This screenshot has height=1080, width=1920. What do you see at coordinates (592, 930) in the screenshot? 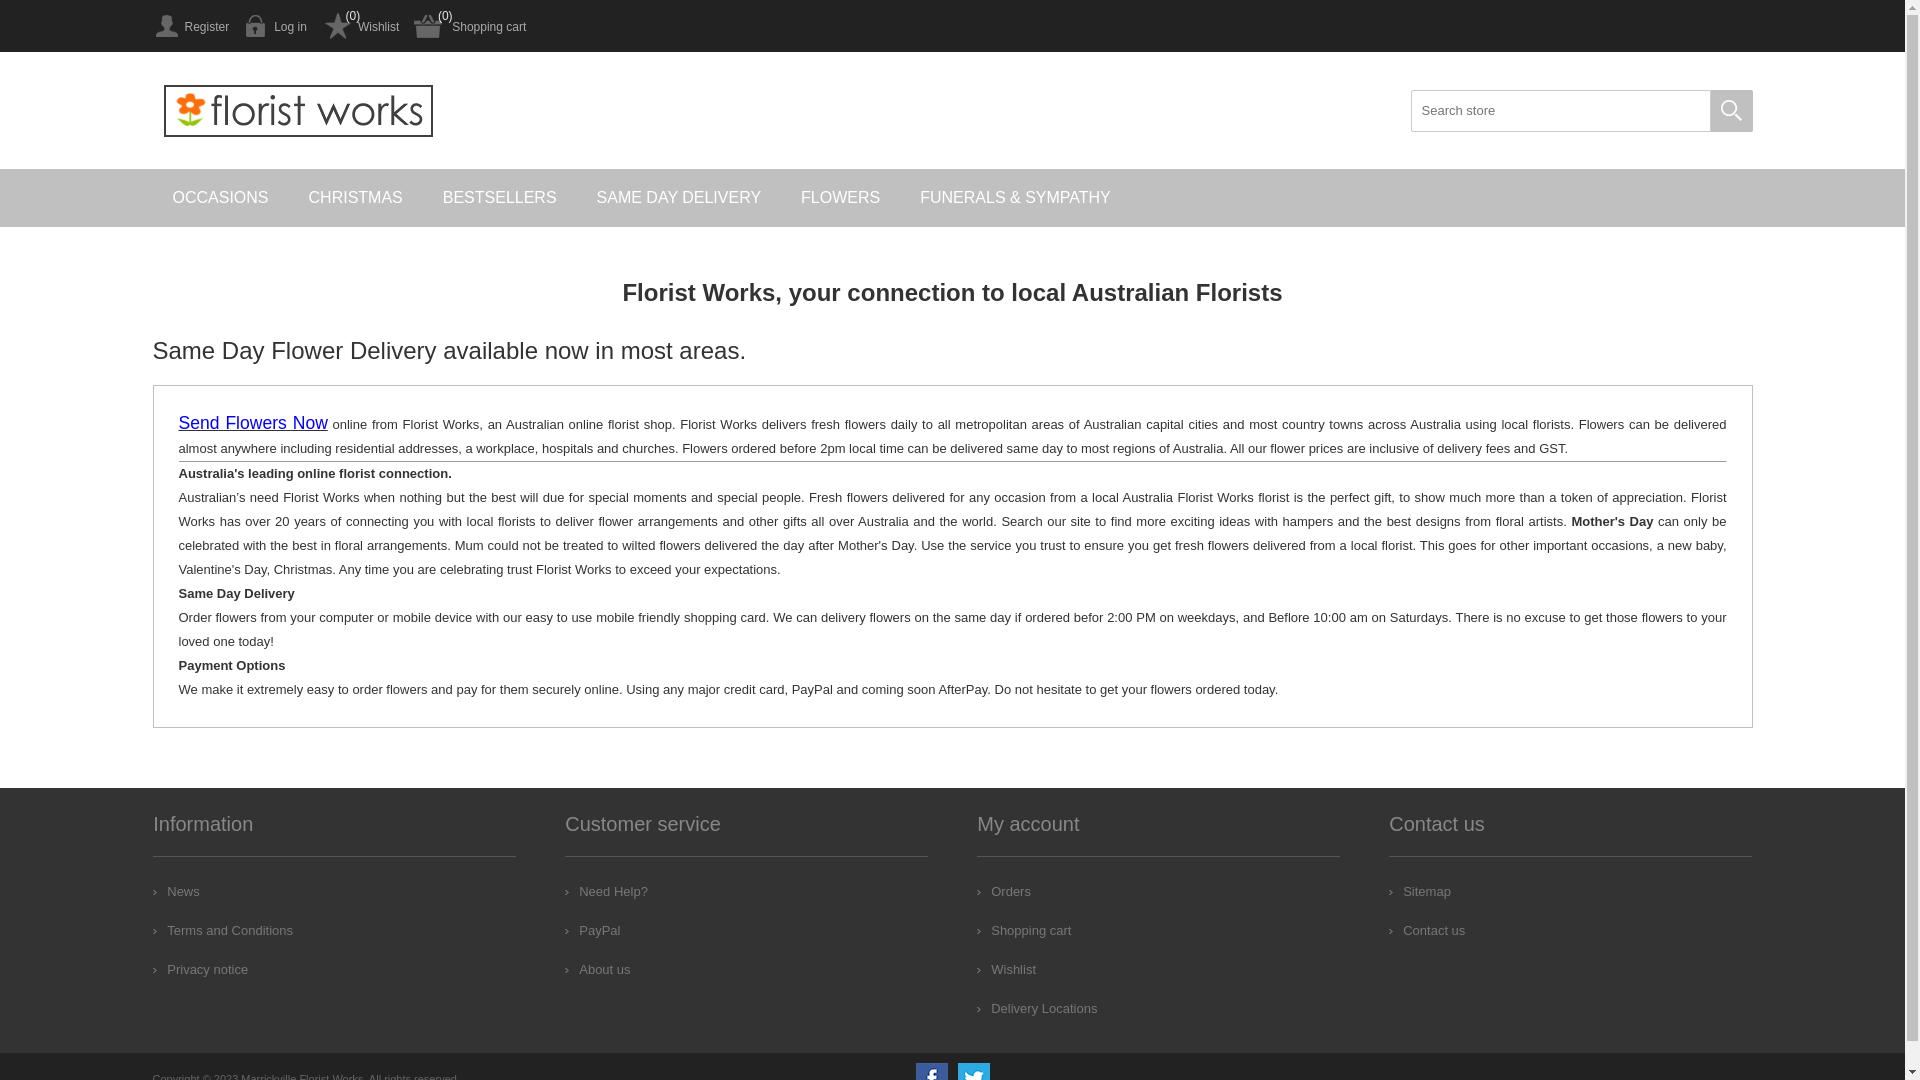
I see `PayPal` at bounding box center [592, 930].